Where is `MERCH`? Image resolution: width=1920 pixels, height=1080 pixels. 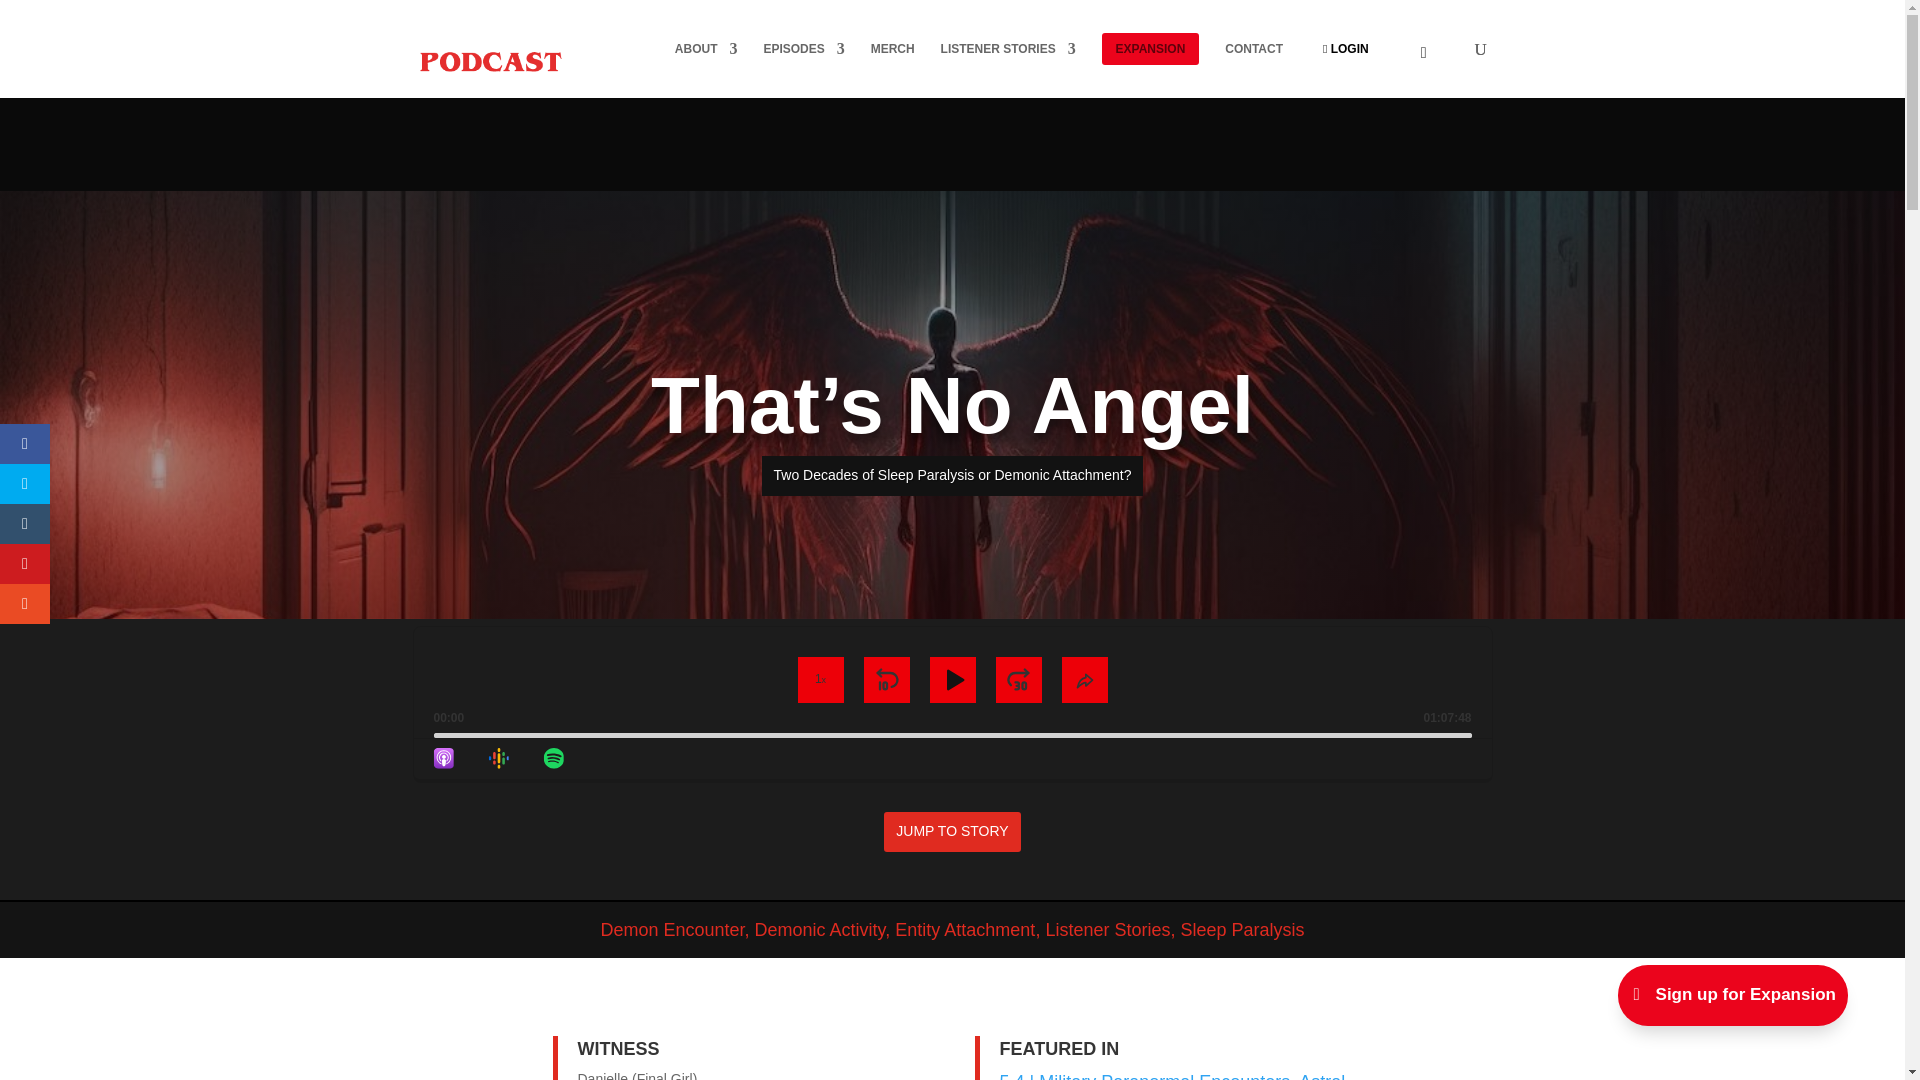
MERCH is located at coordinates (893, 65).